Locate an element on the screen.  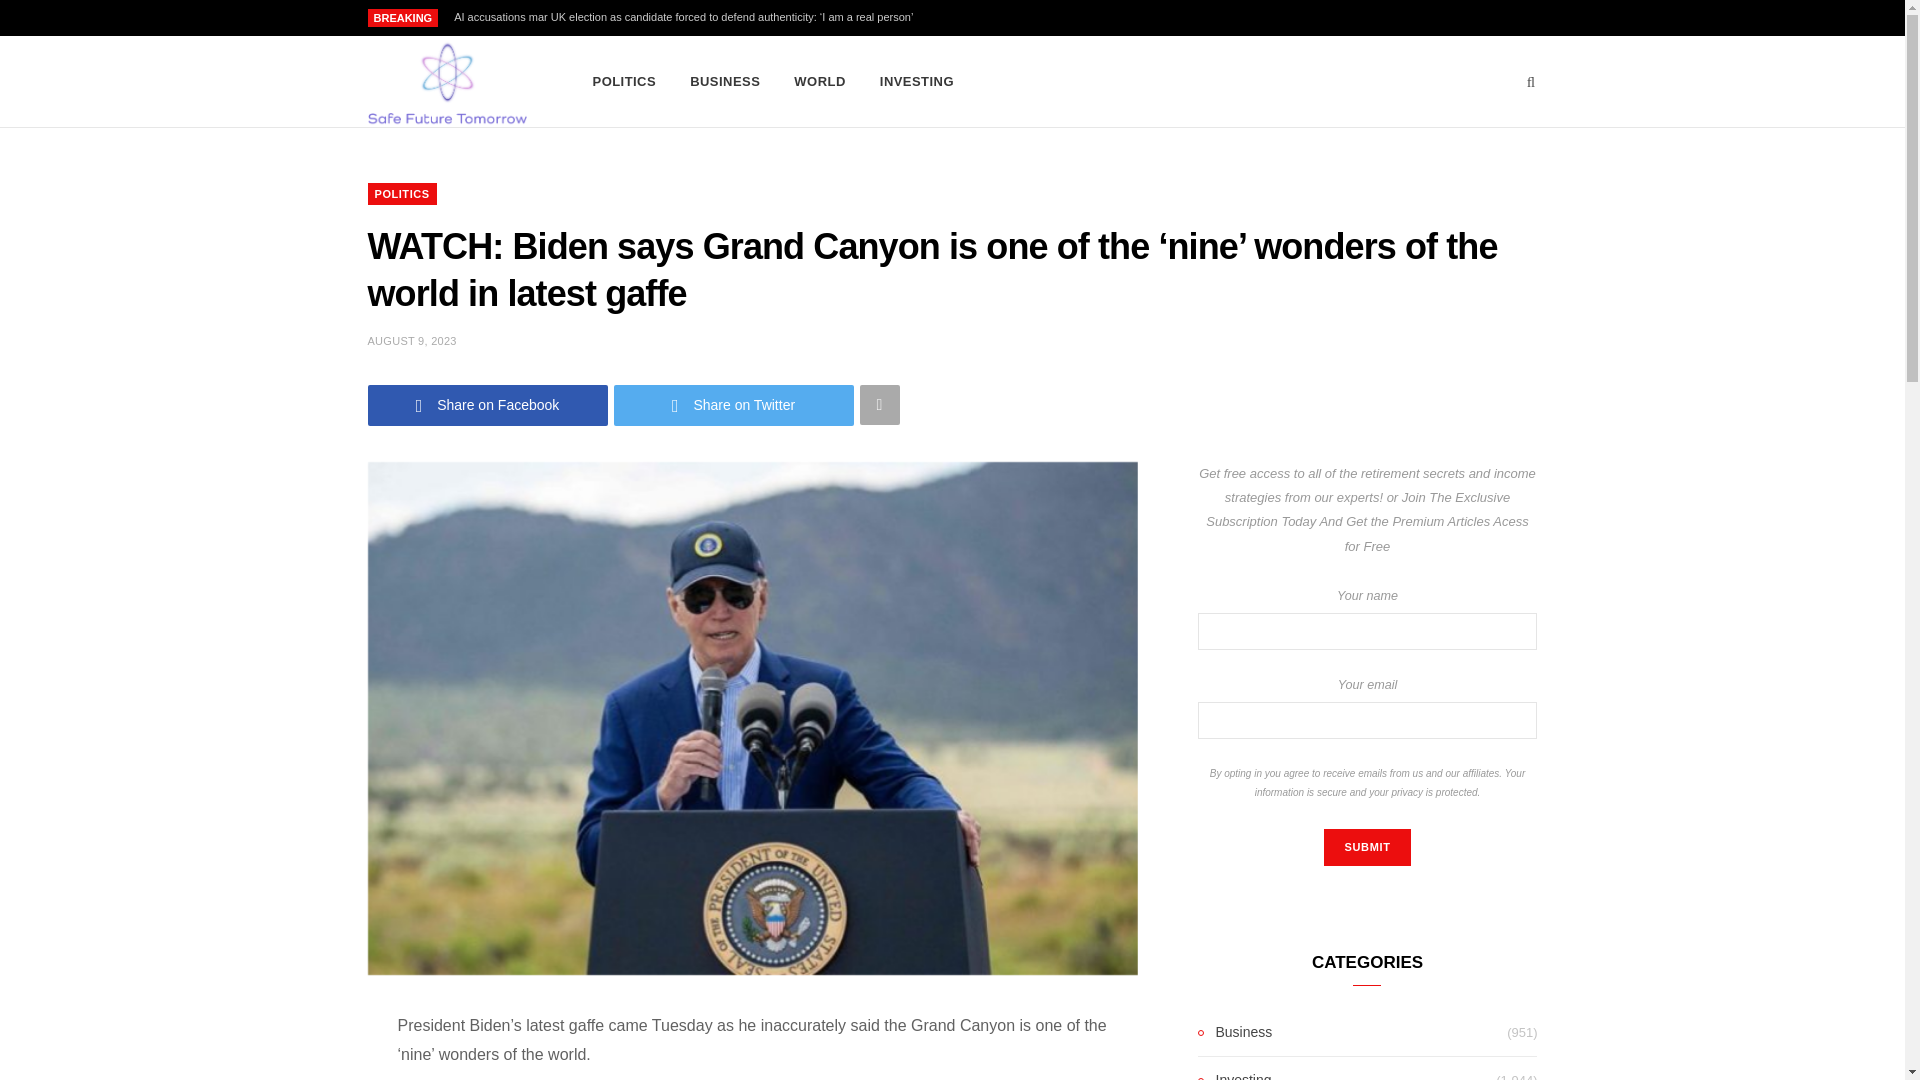
Submit is located at coordinates (1366, 848).